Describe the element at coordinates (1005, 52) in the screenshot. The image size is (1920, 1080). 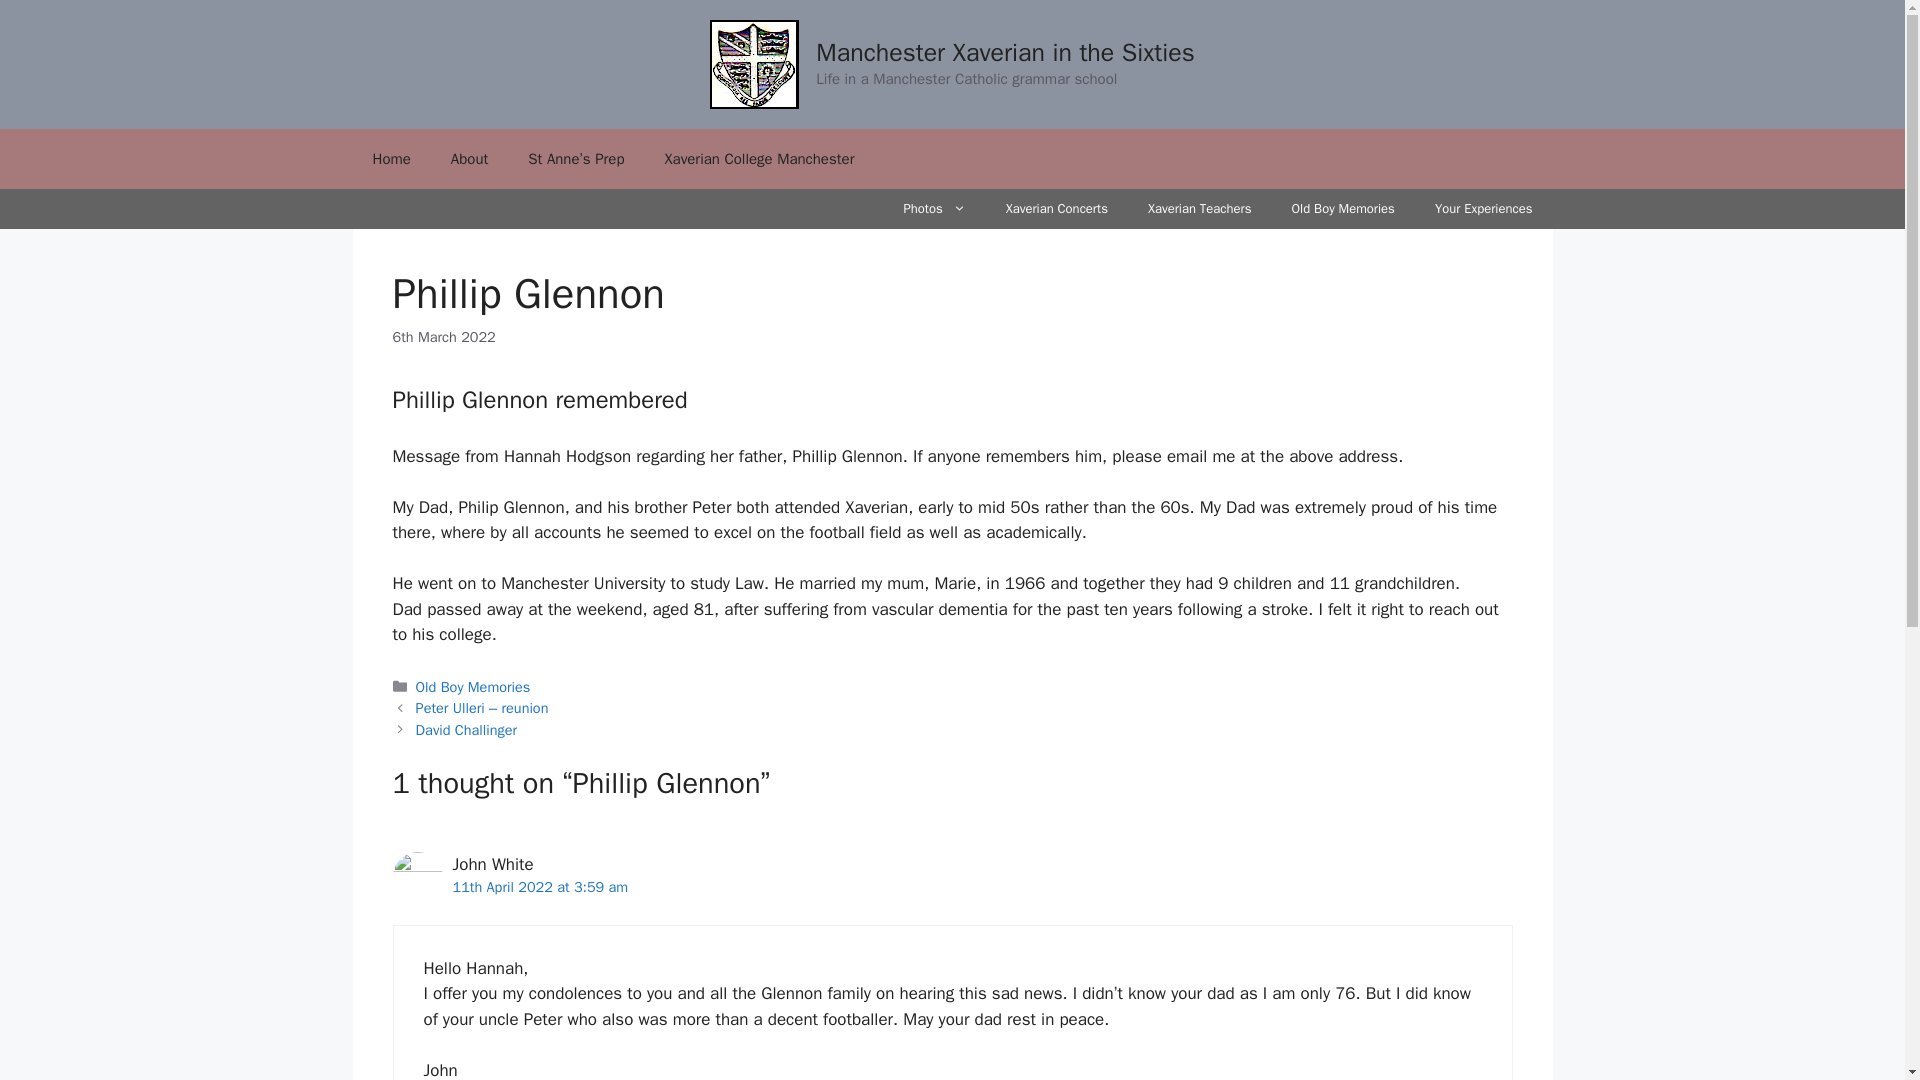
I see `Manchester Xaverian in the Sixties` at that location.